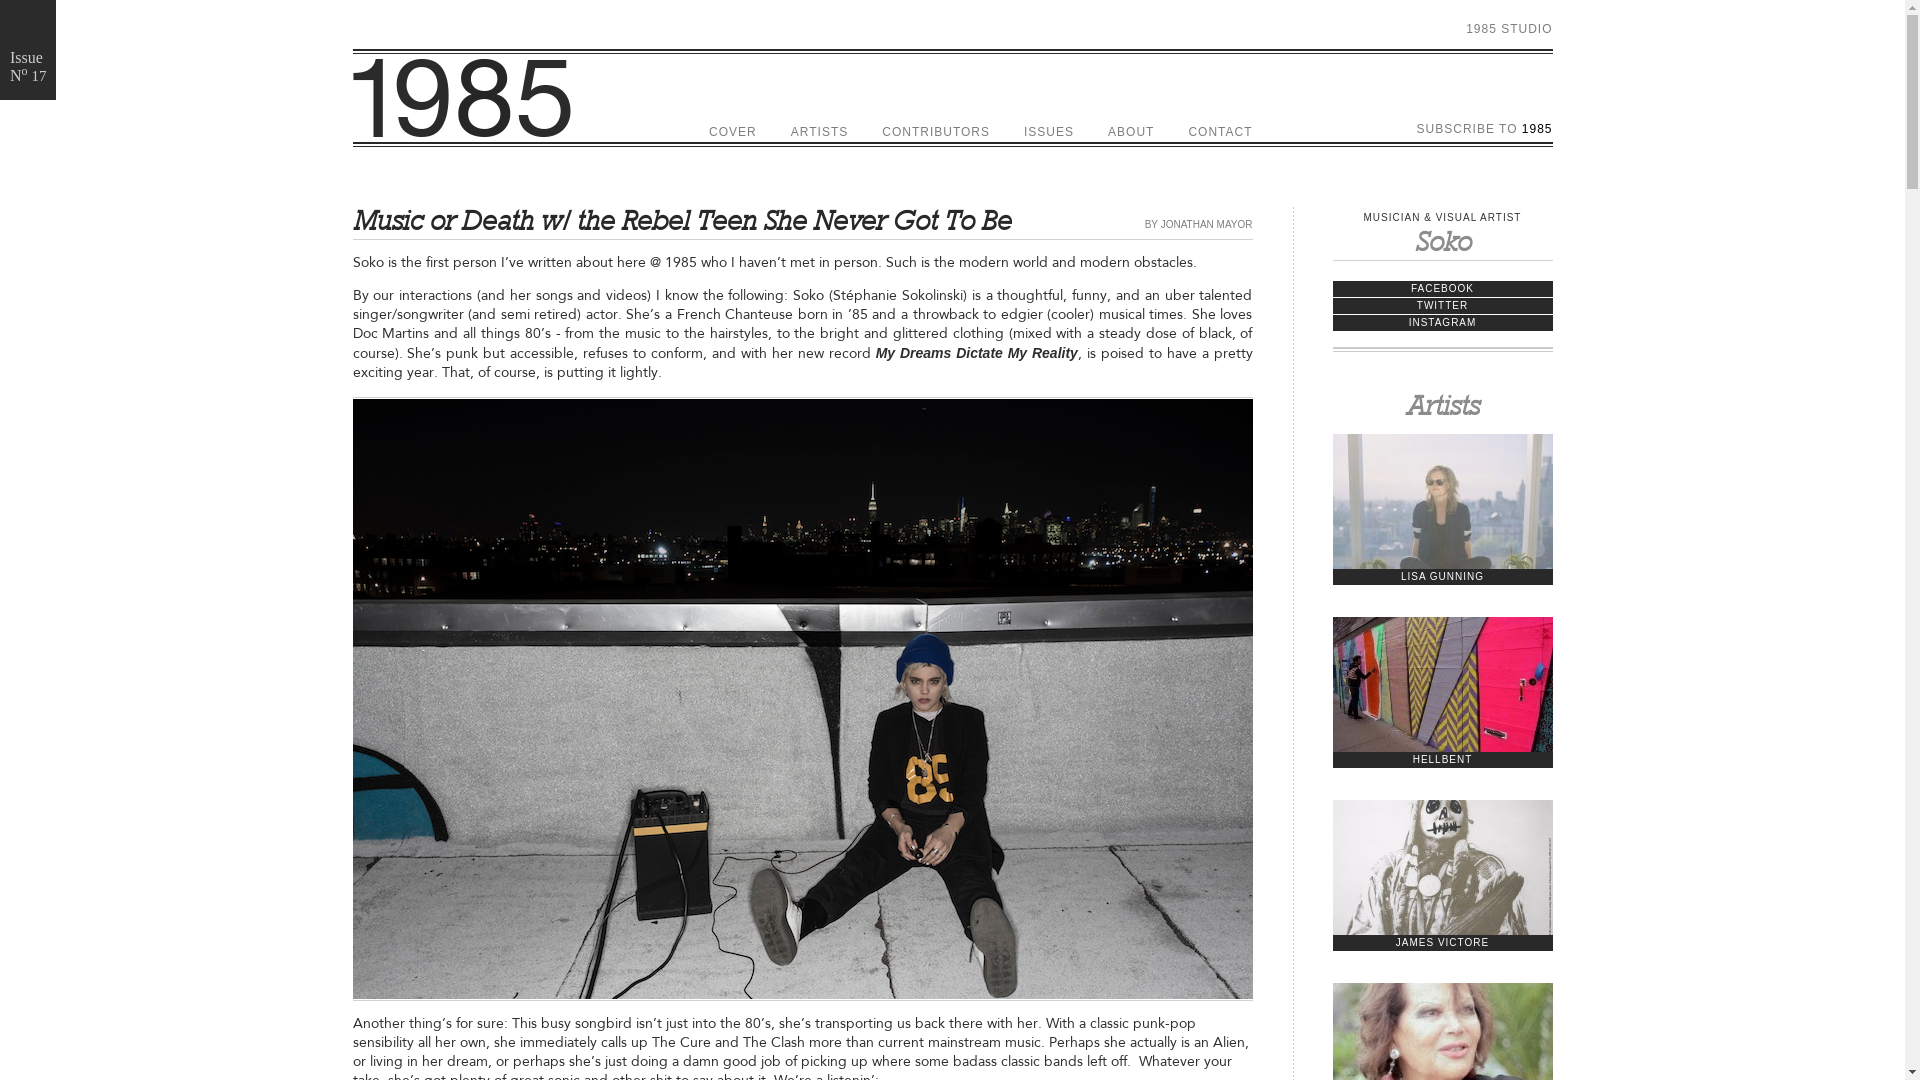 The width and height of the screenshot is (1920, 1080). I want to click on SUBSCRIBE TO 1985, so click(1485, 129).